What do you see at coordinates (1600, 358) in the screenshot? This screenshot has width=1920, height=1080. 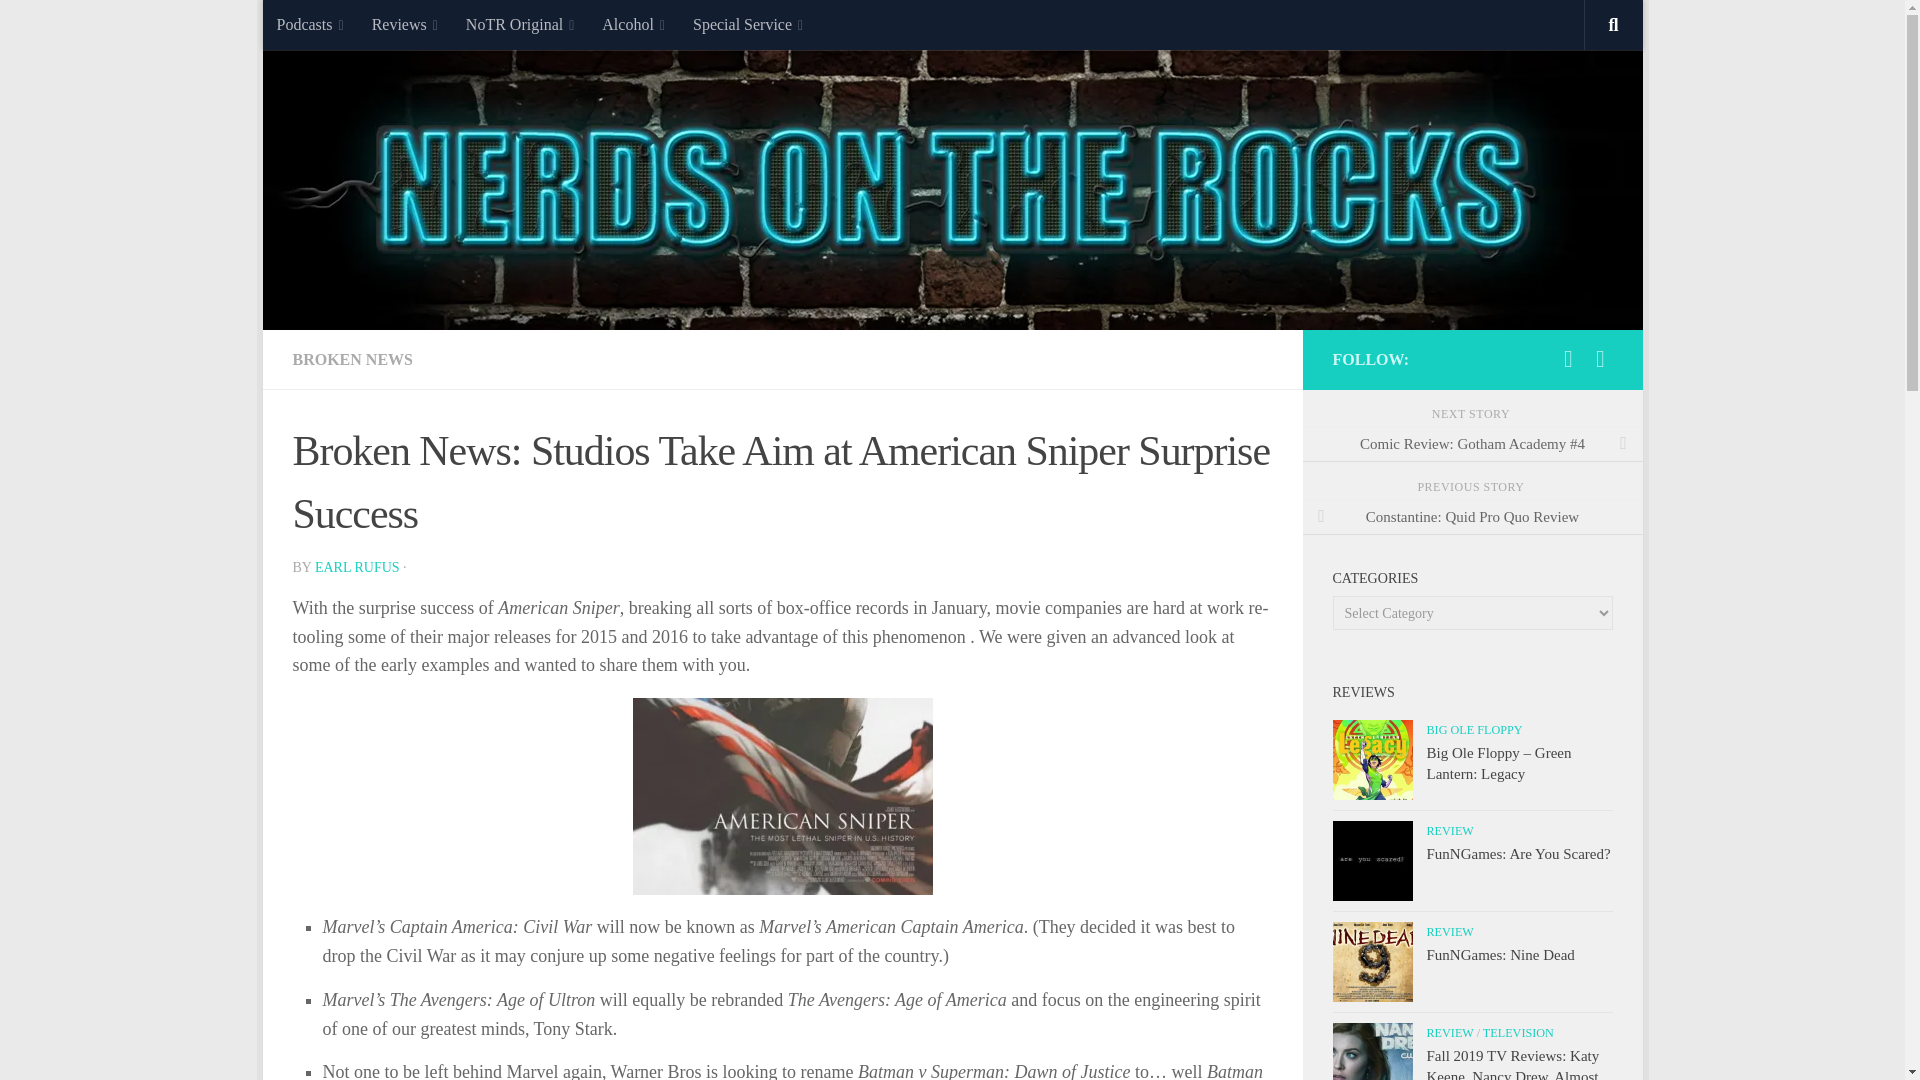 I see `Follow us on Facebook-square` at bounding box center [1600, 358].